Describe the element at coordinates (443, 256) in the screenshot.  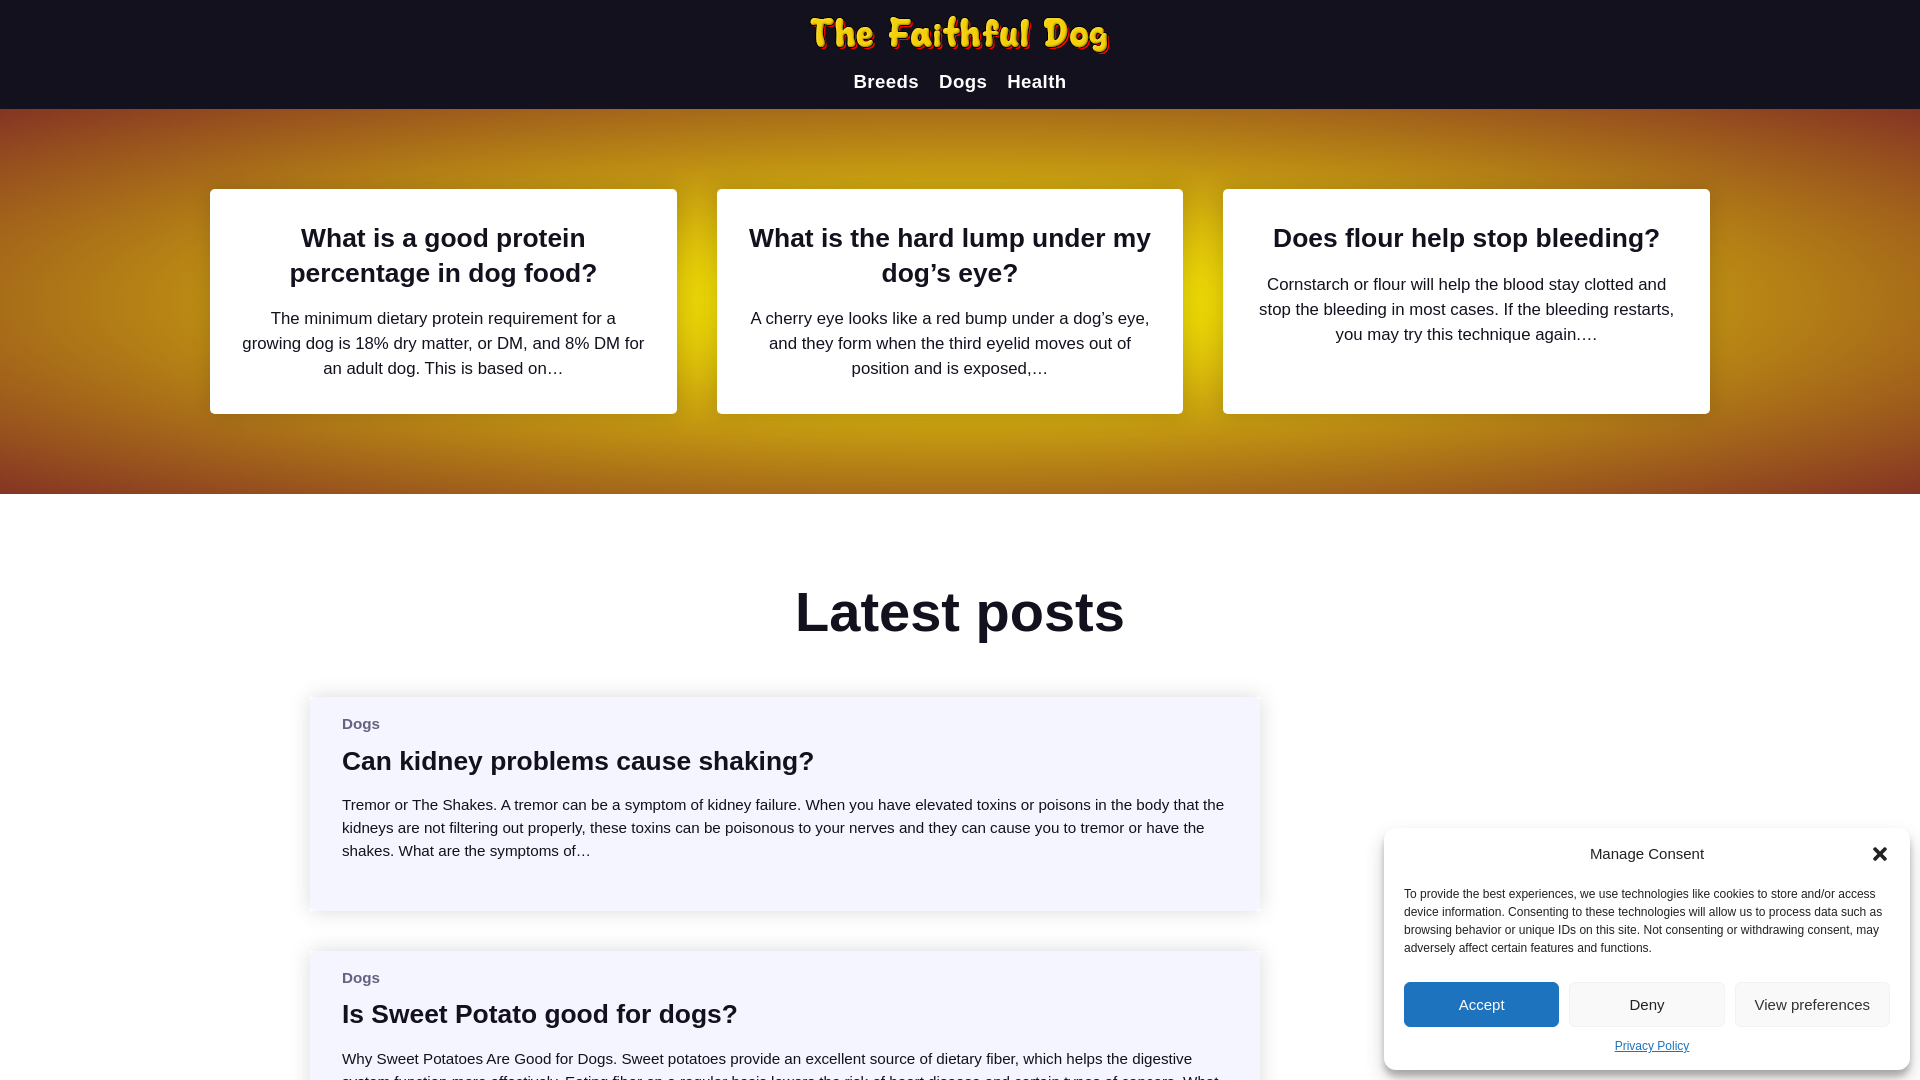
I see `What is a good protein percentage in dog food?` at that location.